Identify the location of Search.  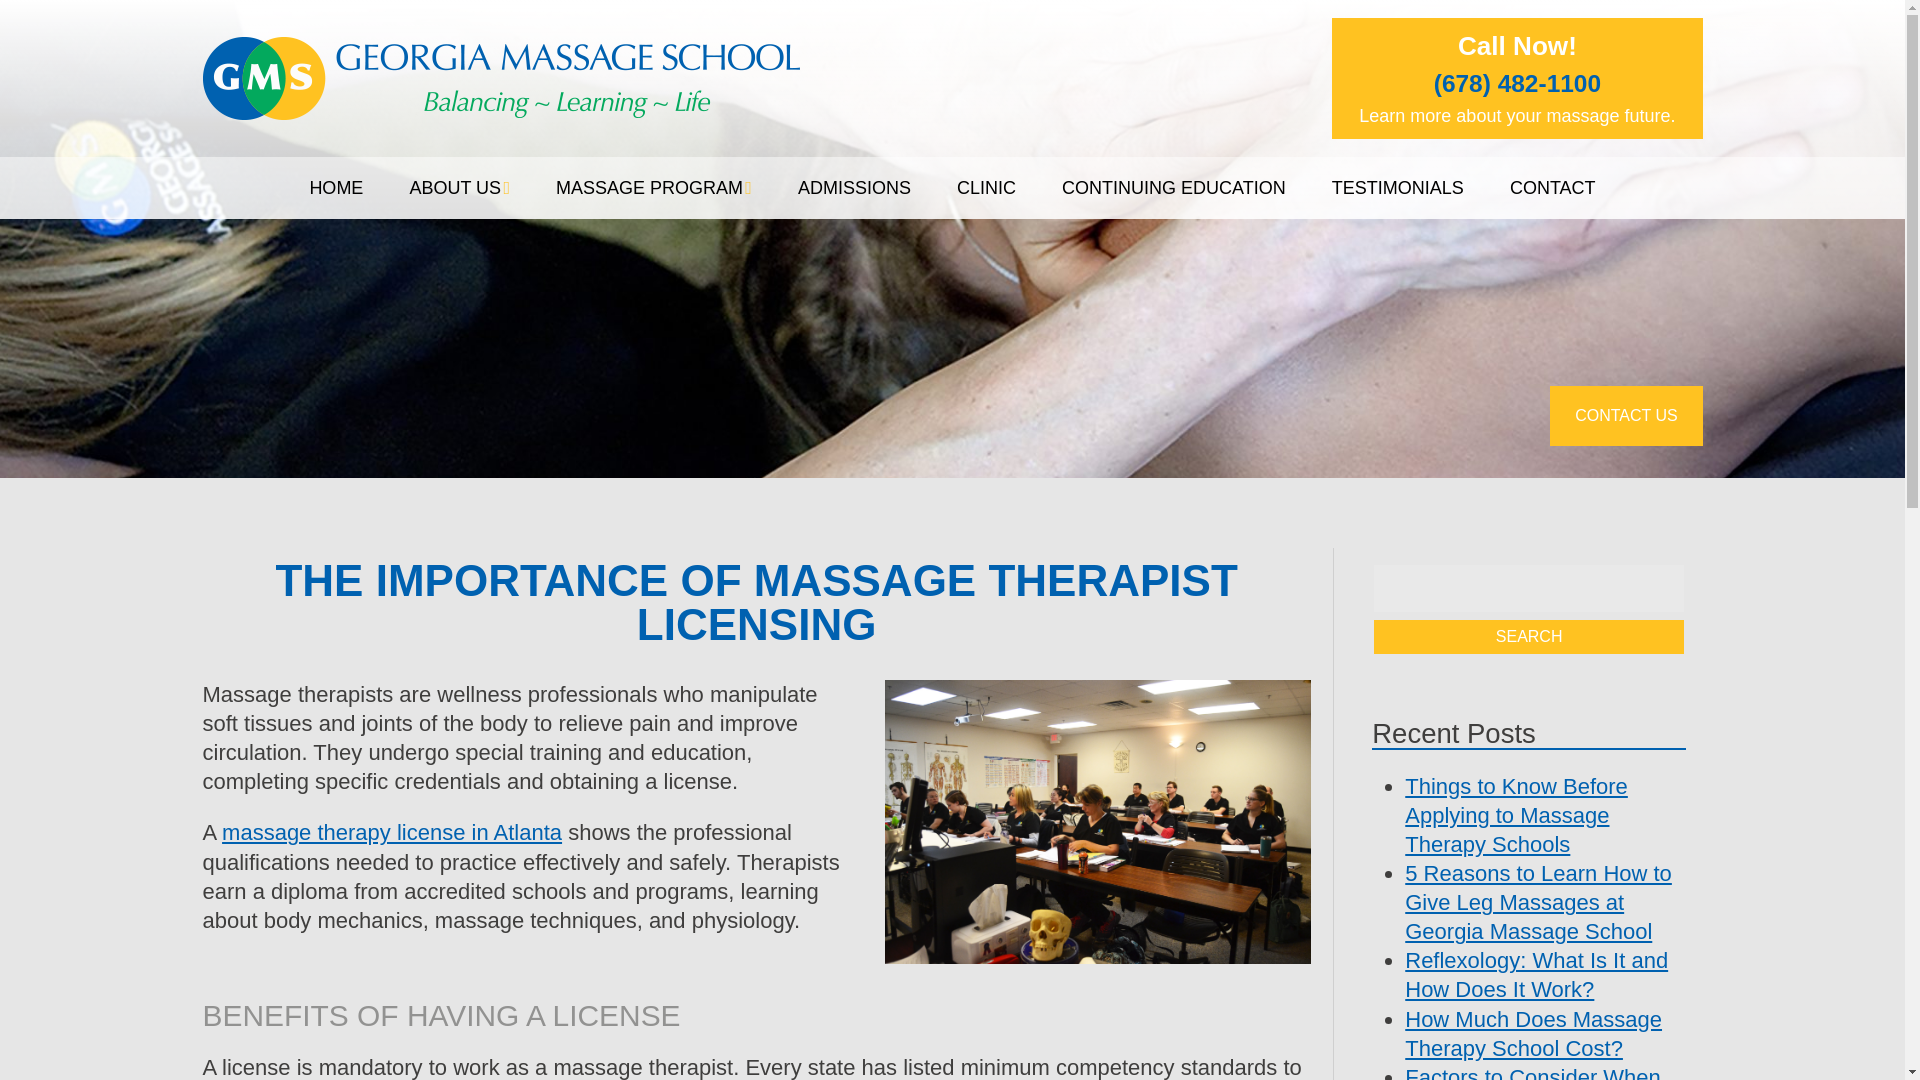
(1528, 636).